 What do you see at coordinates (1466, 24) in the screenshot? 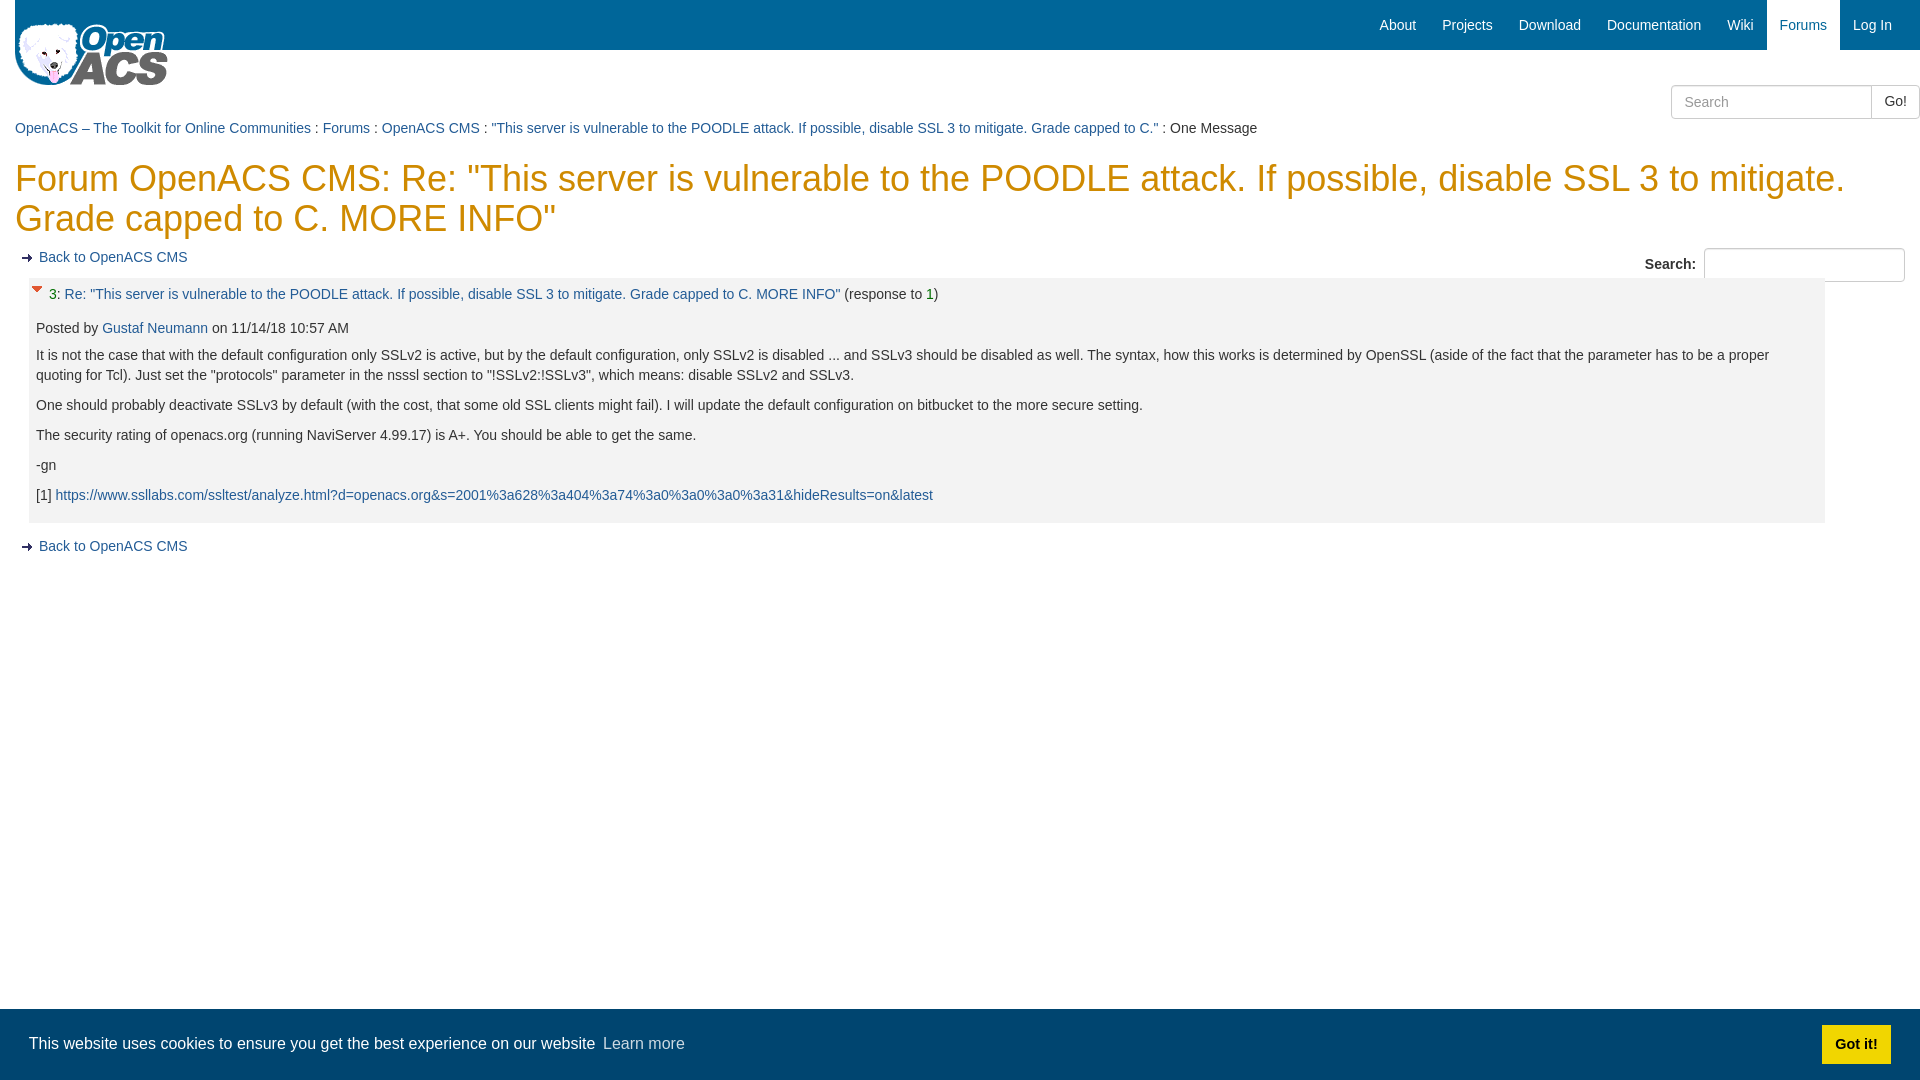
I see `Projects` at bounding box center [1466, 24].